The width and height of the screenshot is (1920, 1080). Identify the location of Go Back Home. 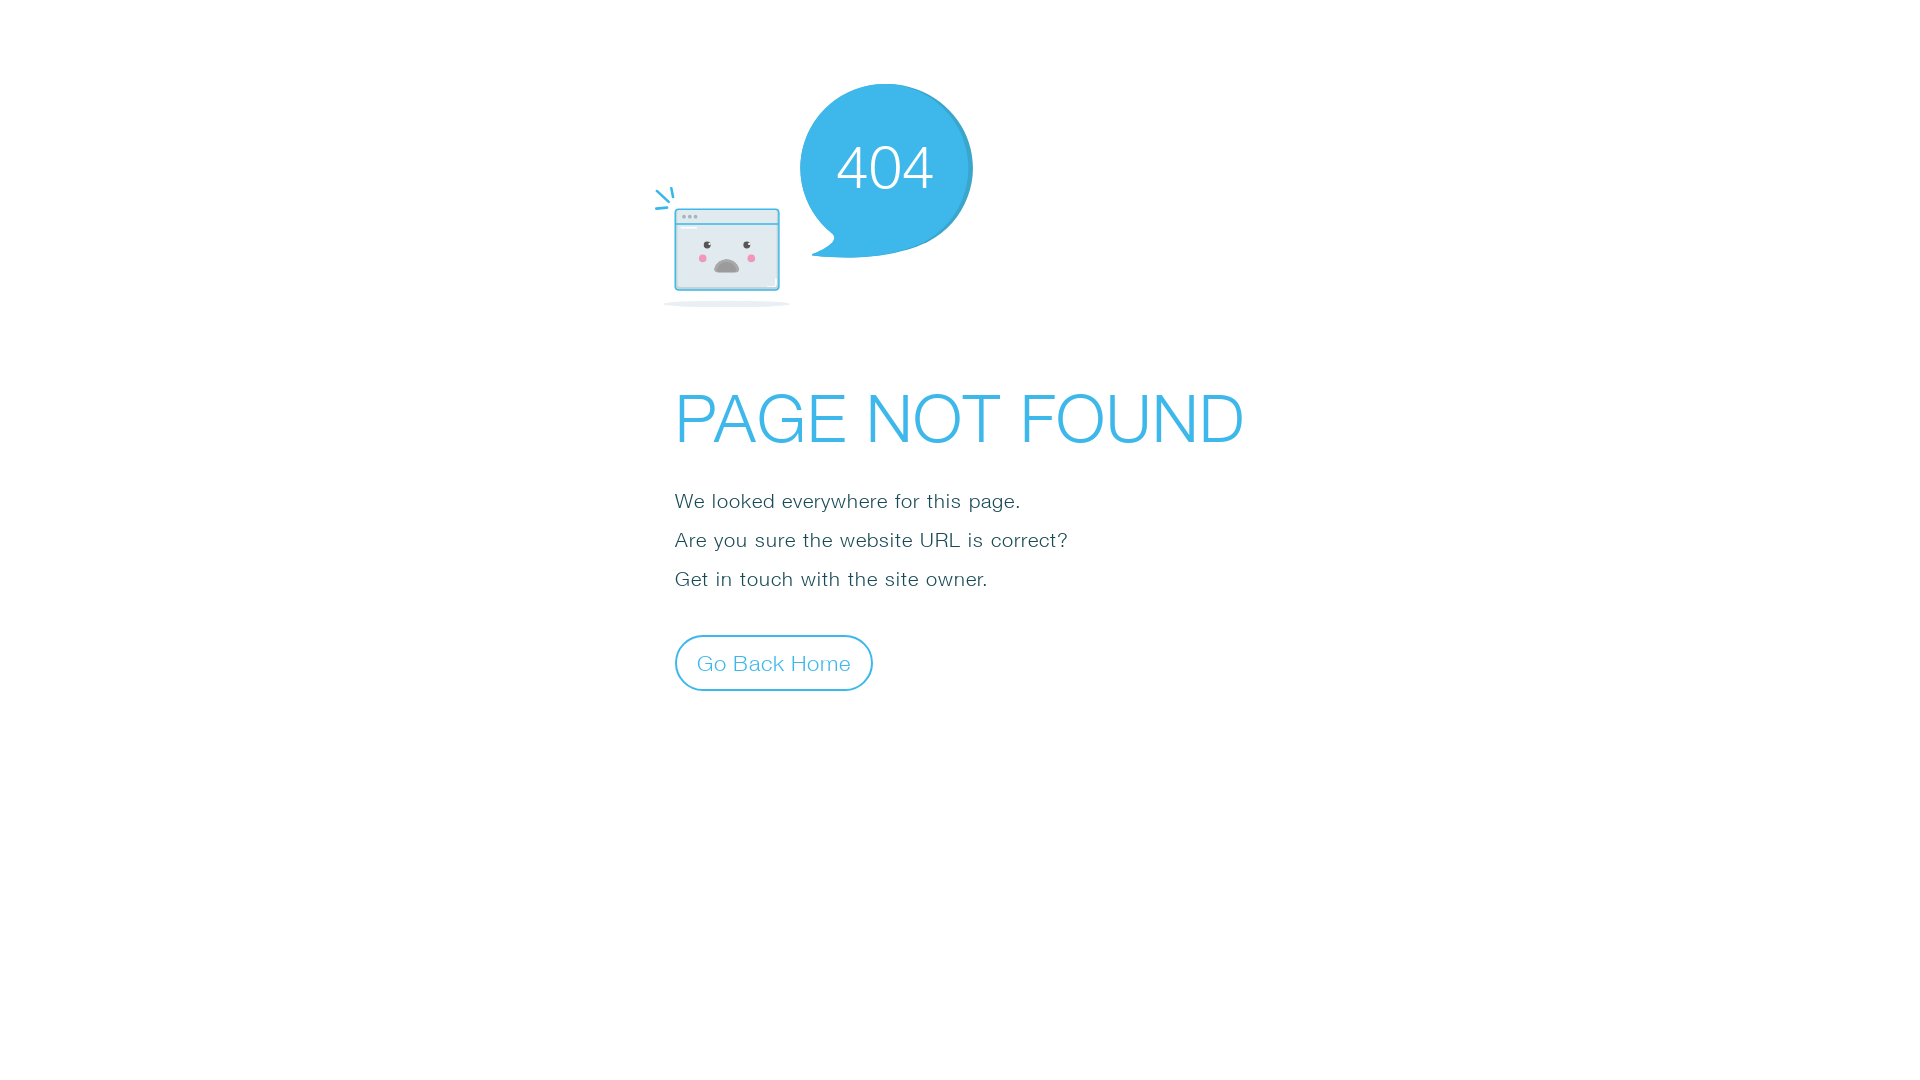
(774, 662).